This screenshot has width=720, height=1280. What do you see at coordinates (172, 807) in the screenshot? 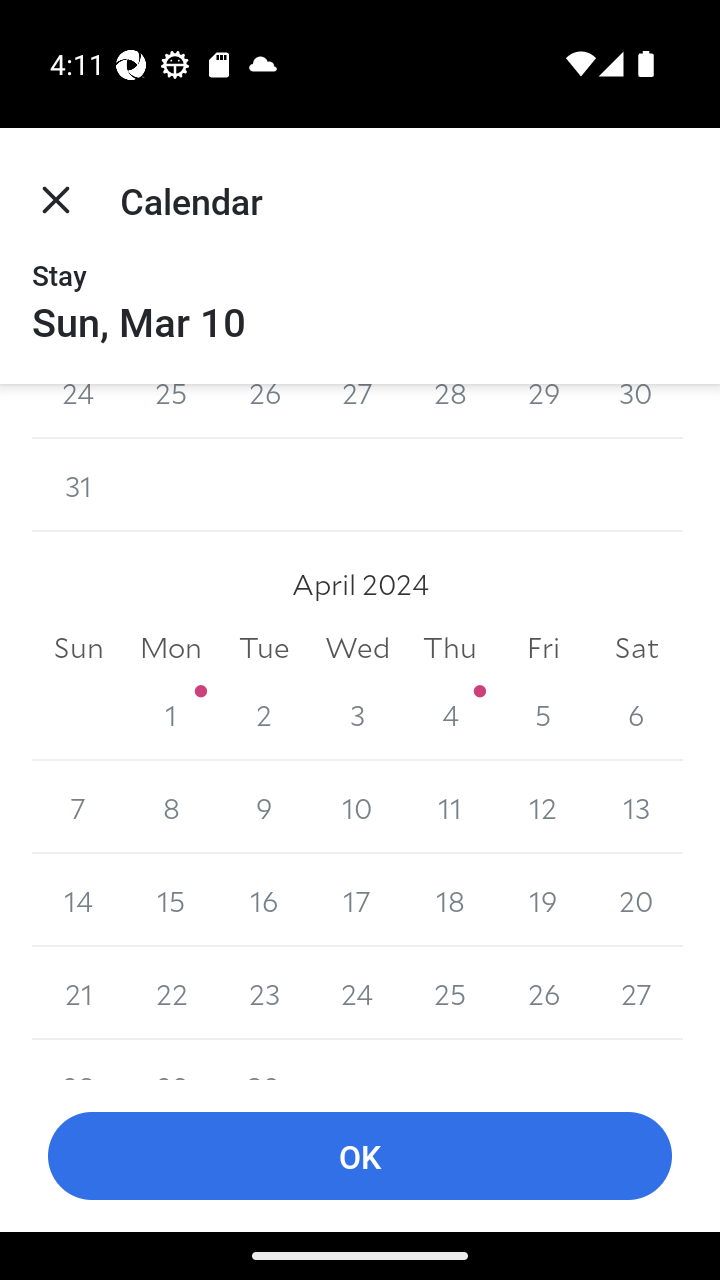
I see `8 8 April 2024` at bounding box center [172, 807].